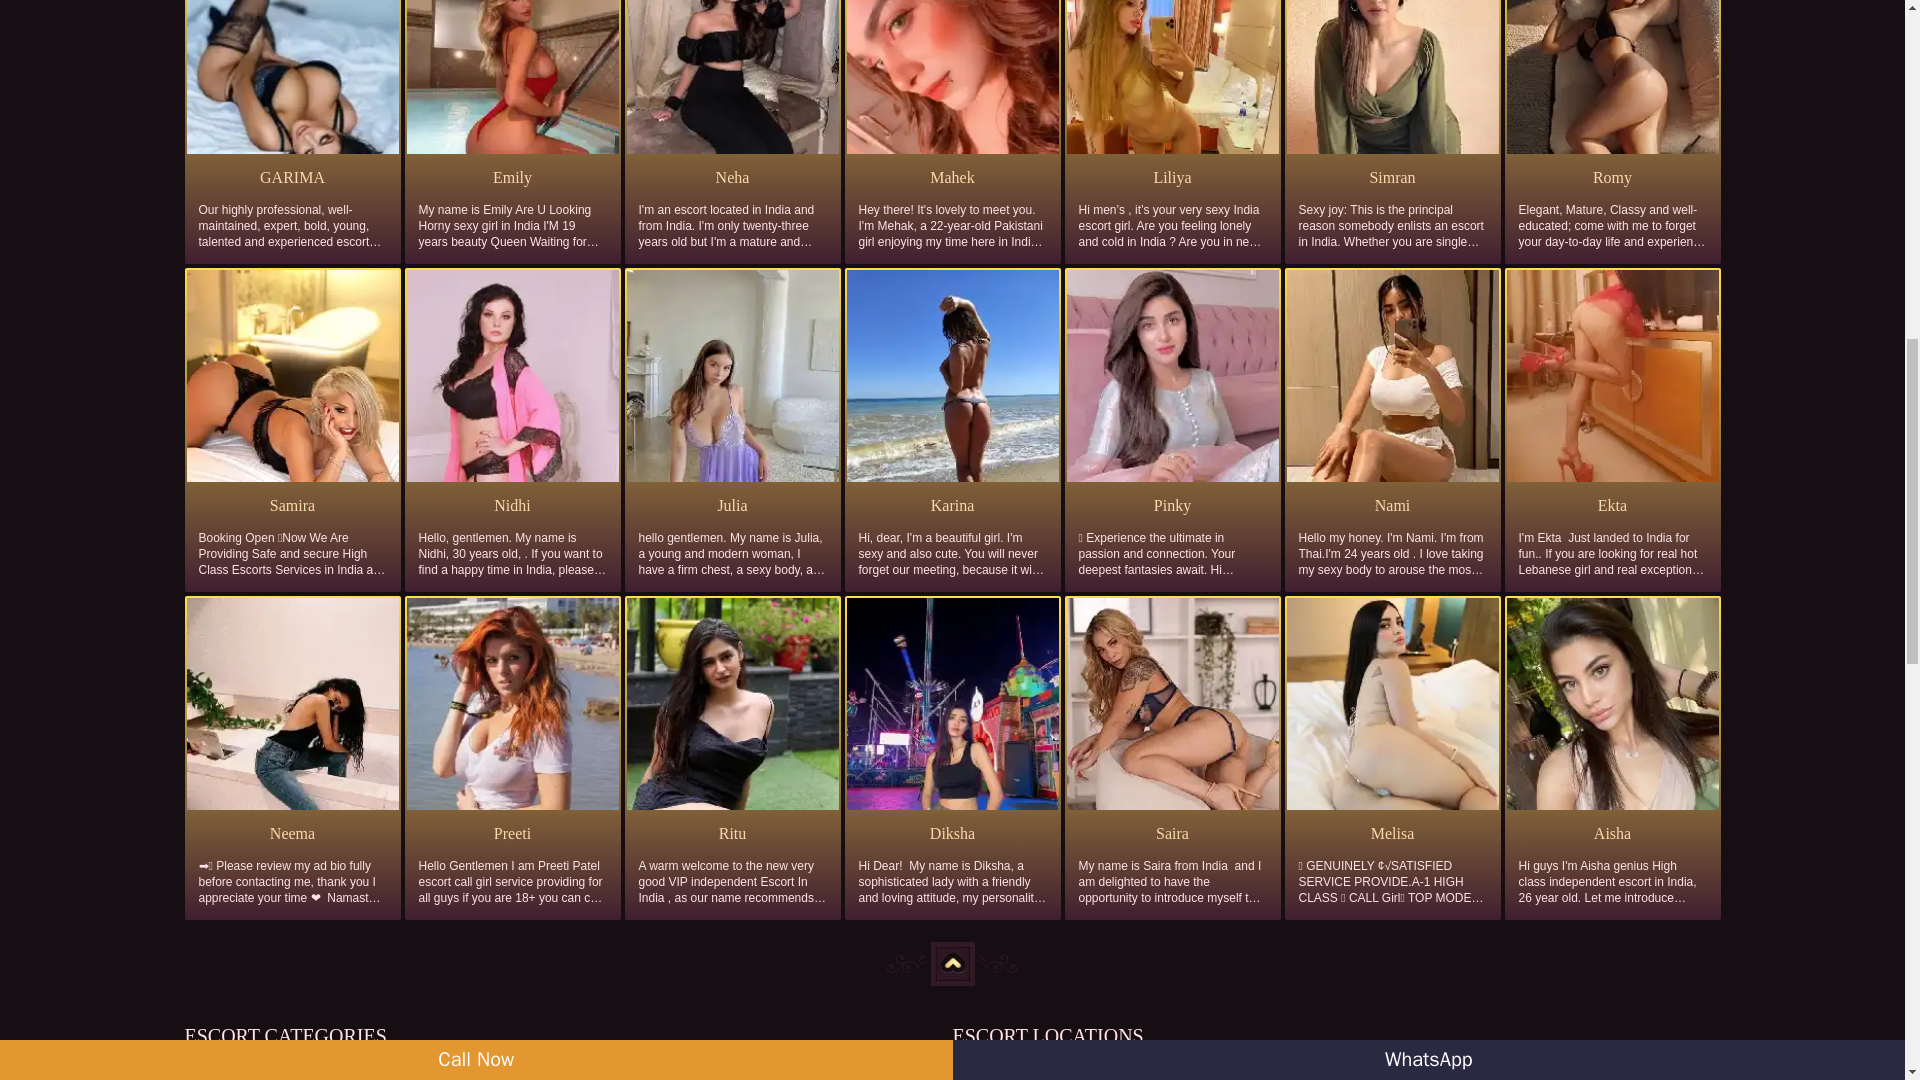 This screenshot has width=1920, height=1080. What do you see at coordinates (952, 833) in the screenshot?
I see `Diksha India Escort Call Girl` at bounding box center [952, 833].